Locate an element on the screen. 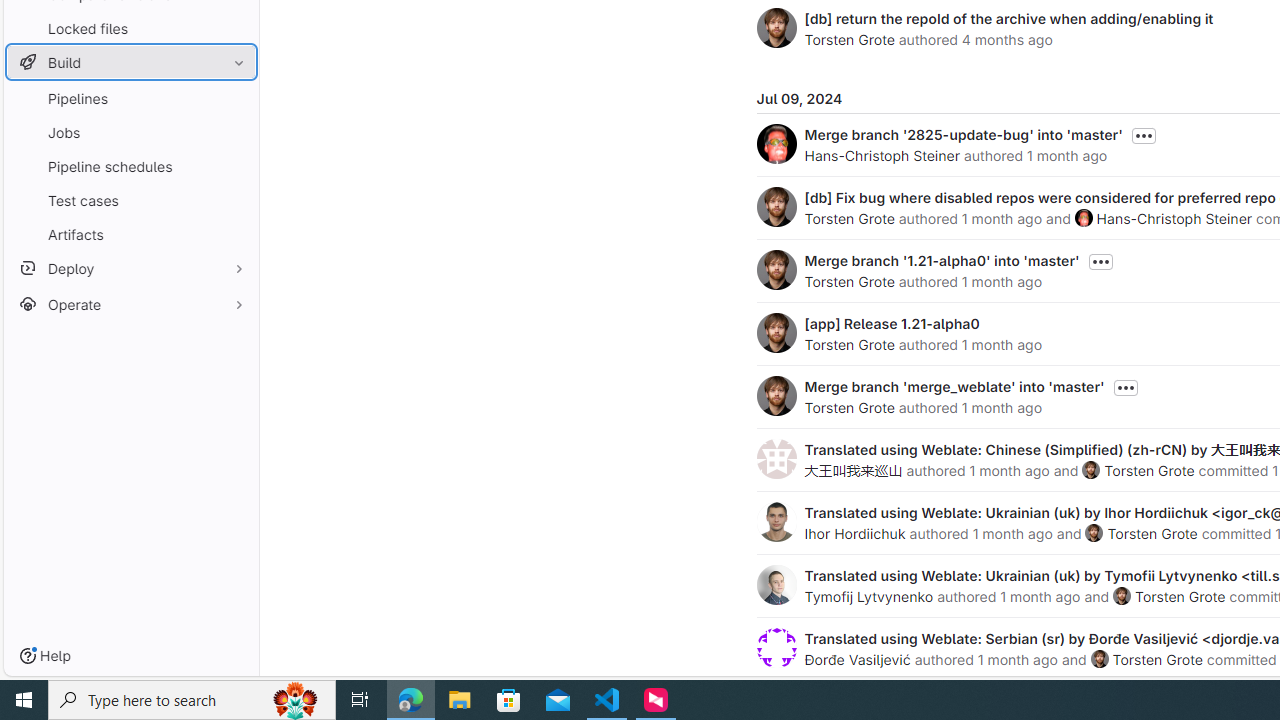 Image resolution: width=1280 pixels, height=720 pixels. Pin Pipelines is located at coordinates (234, 98).